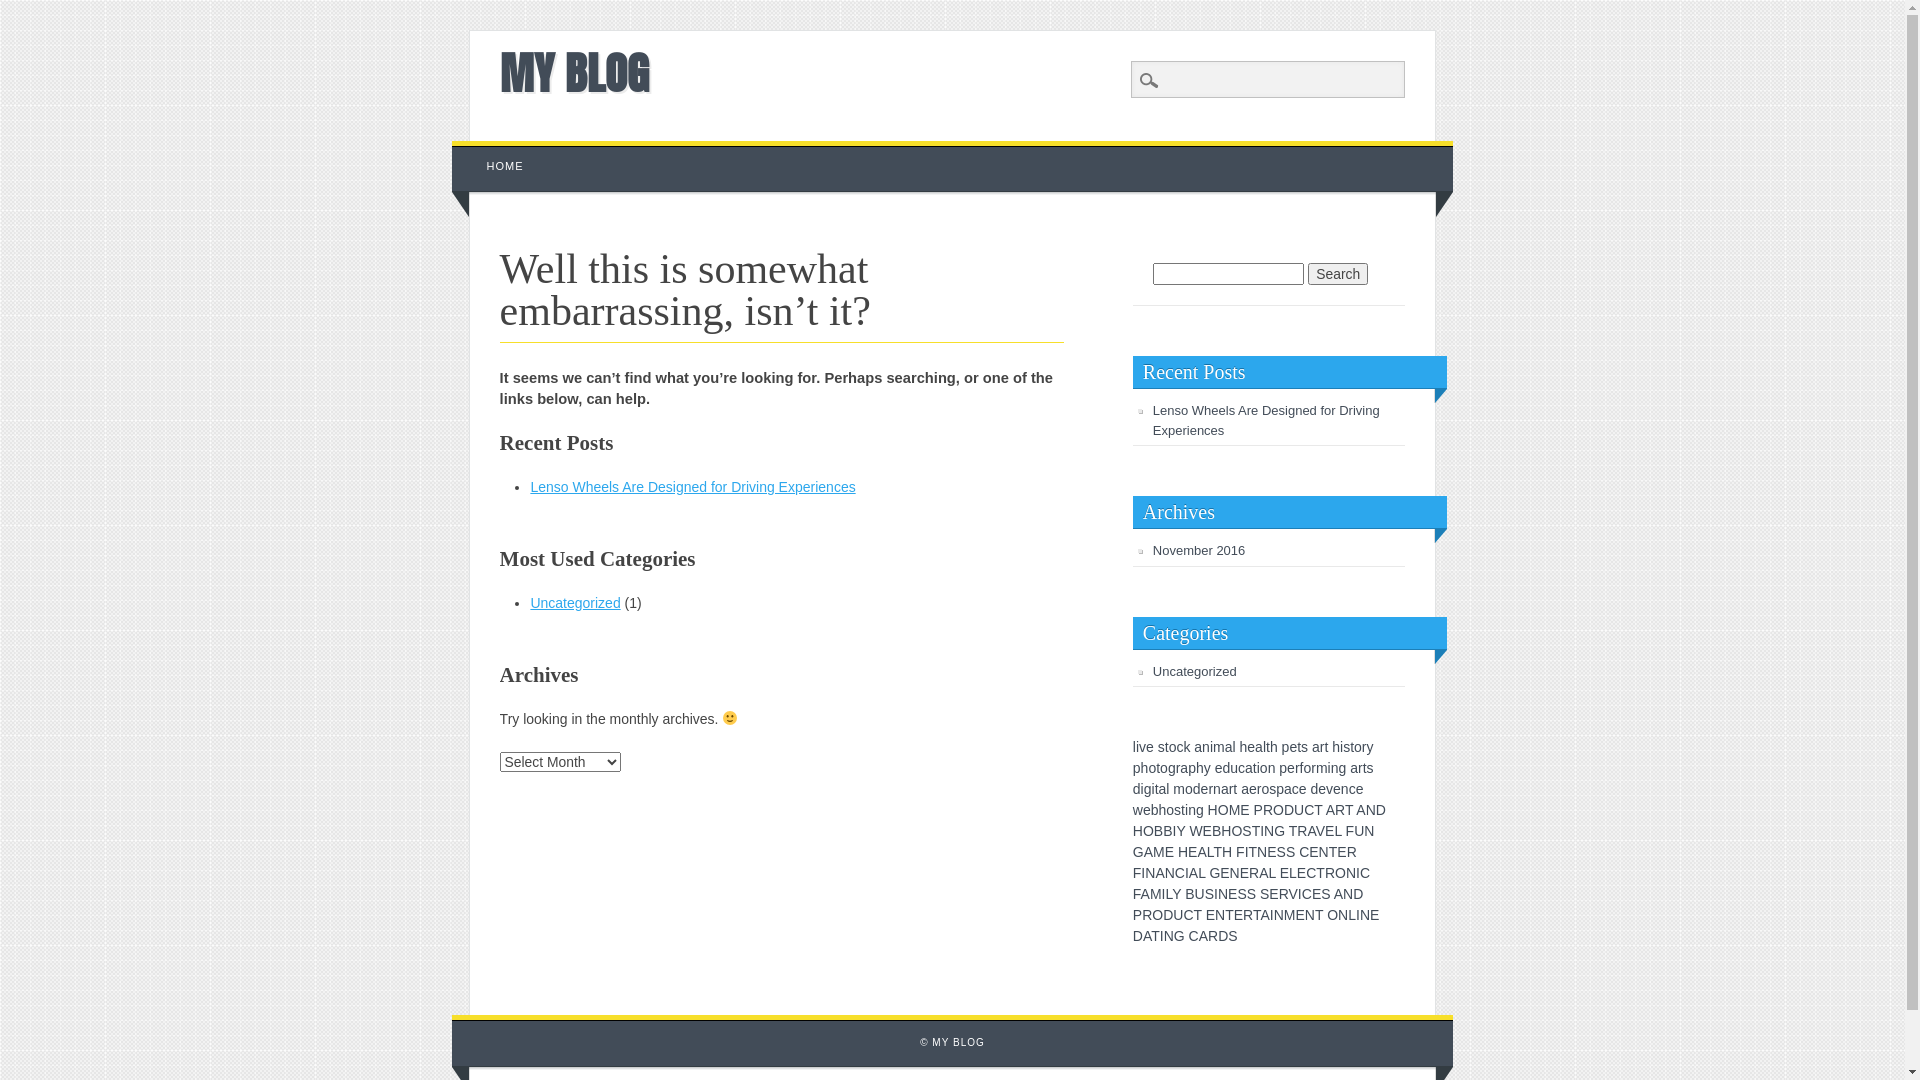 The image size is (1920, 1080). Describe the element at coordinates (1224, 873) in the screenshot. I see `E` at that location.